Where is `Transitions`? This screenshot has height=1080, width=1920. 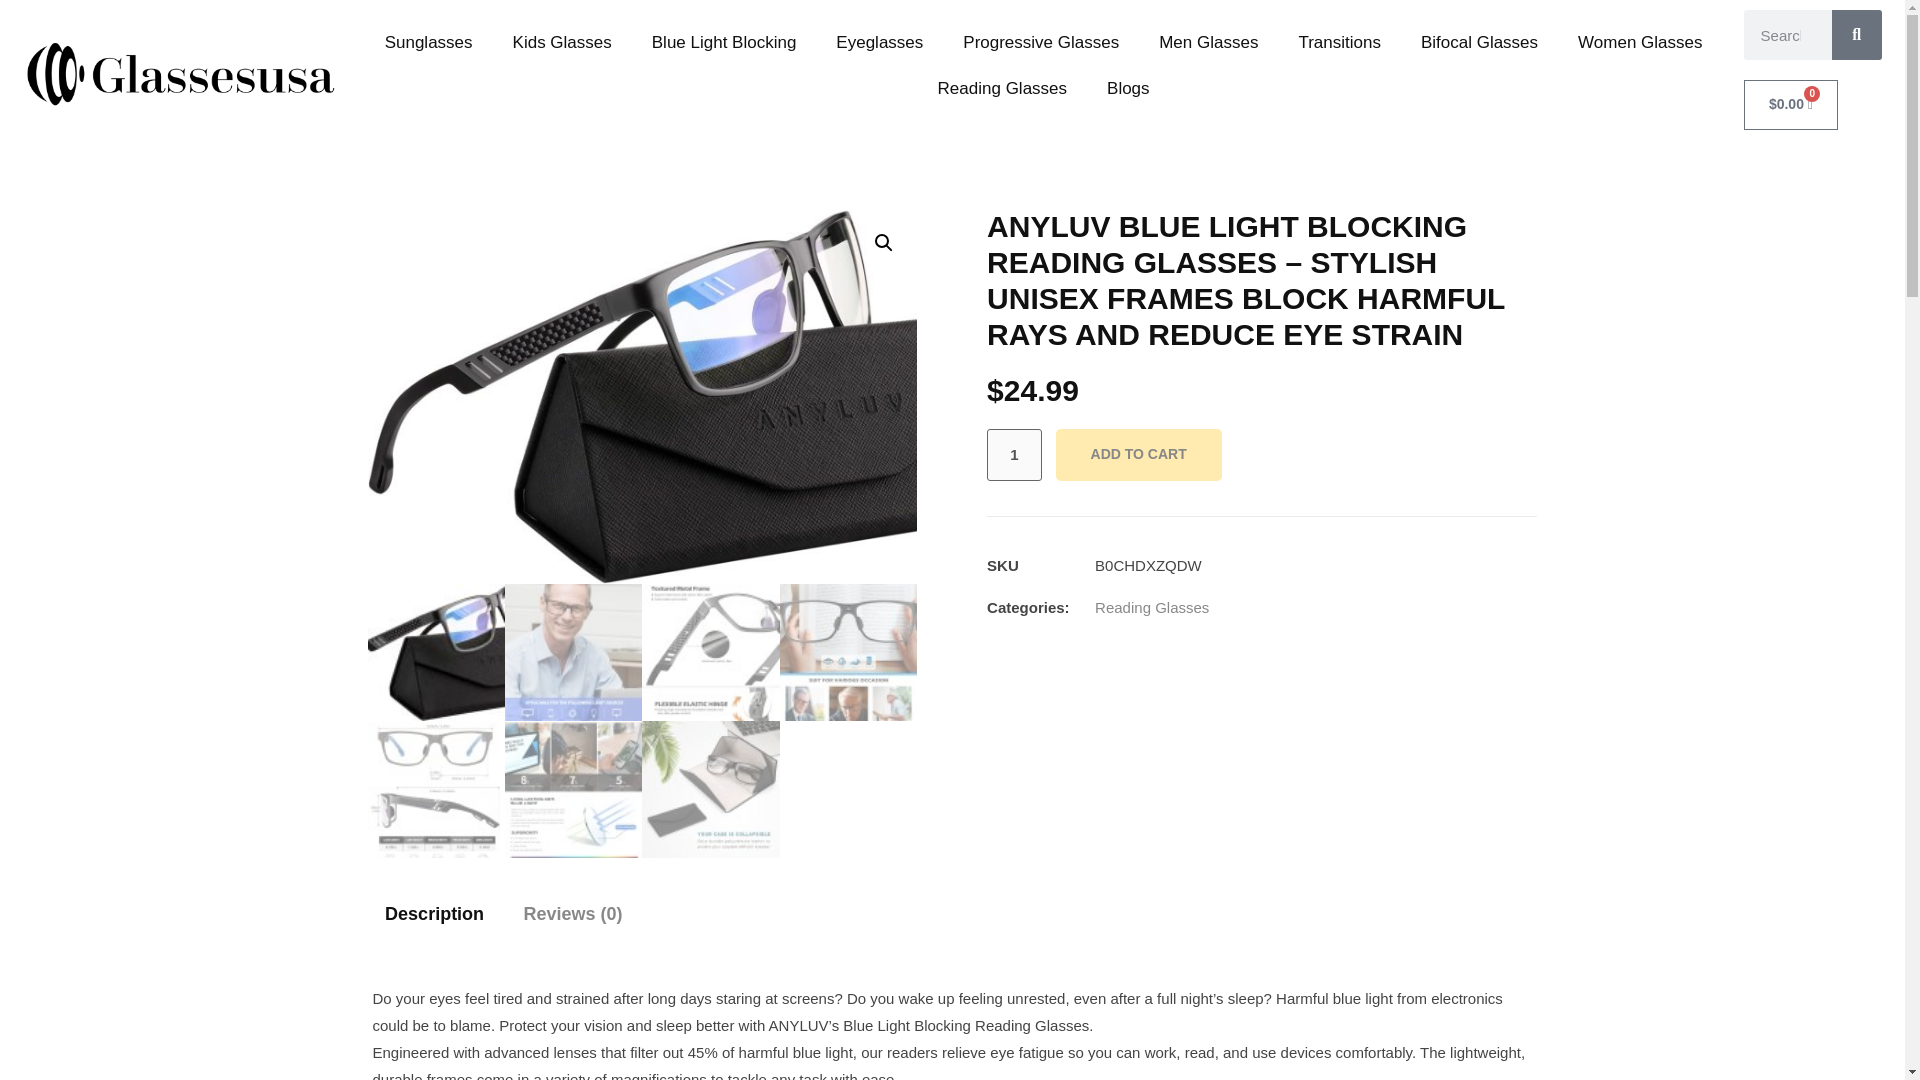
Transitions is located at coordinates (1340, 42).